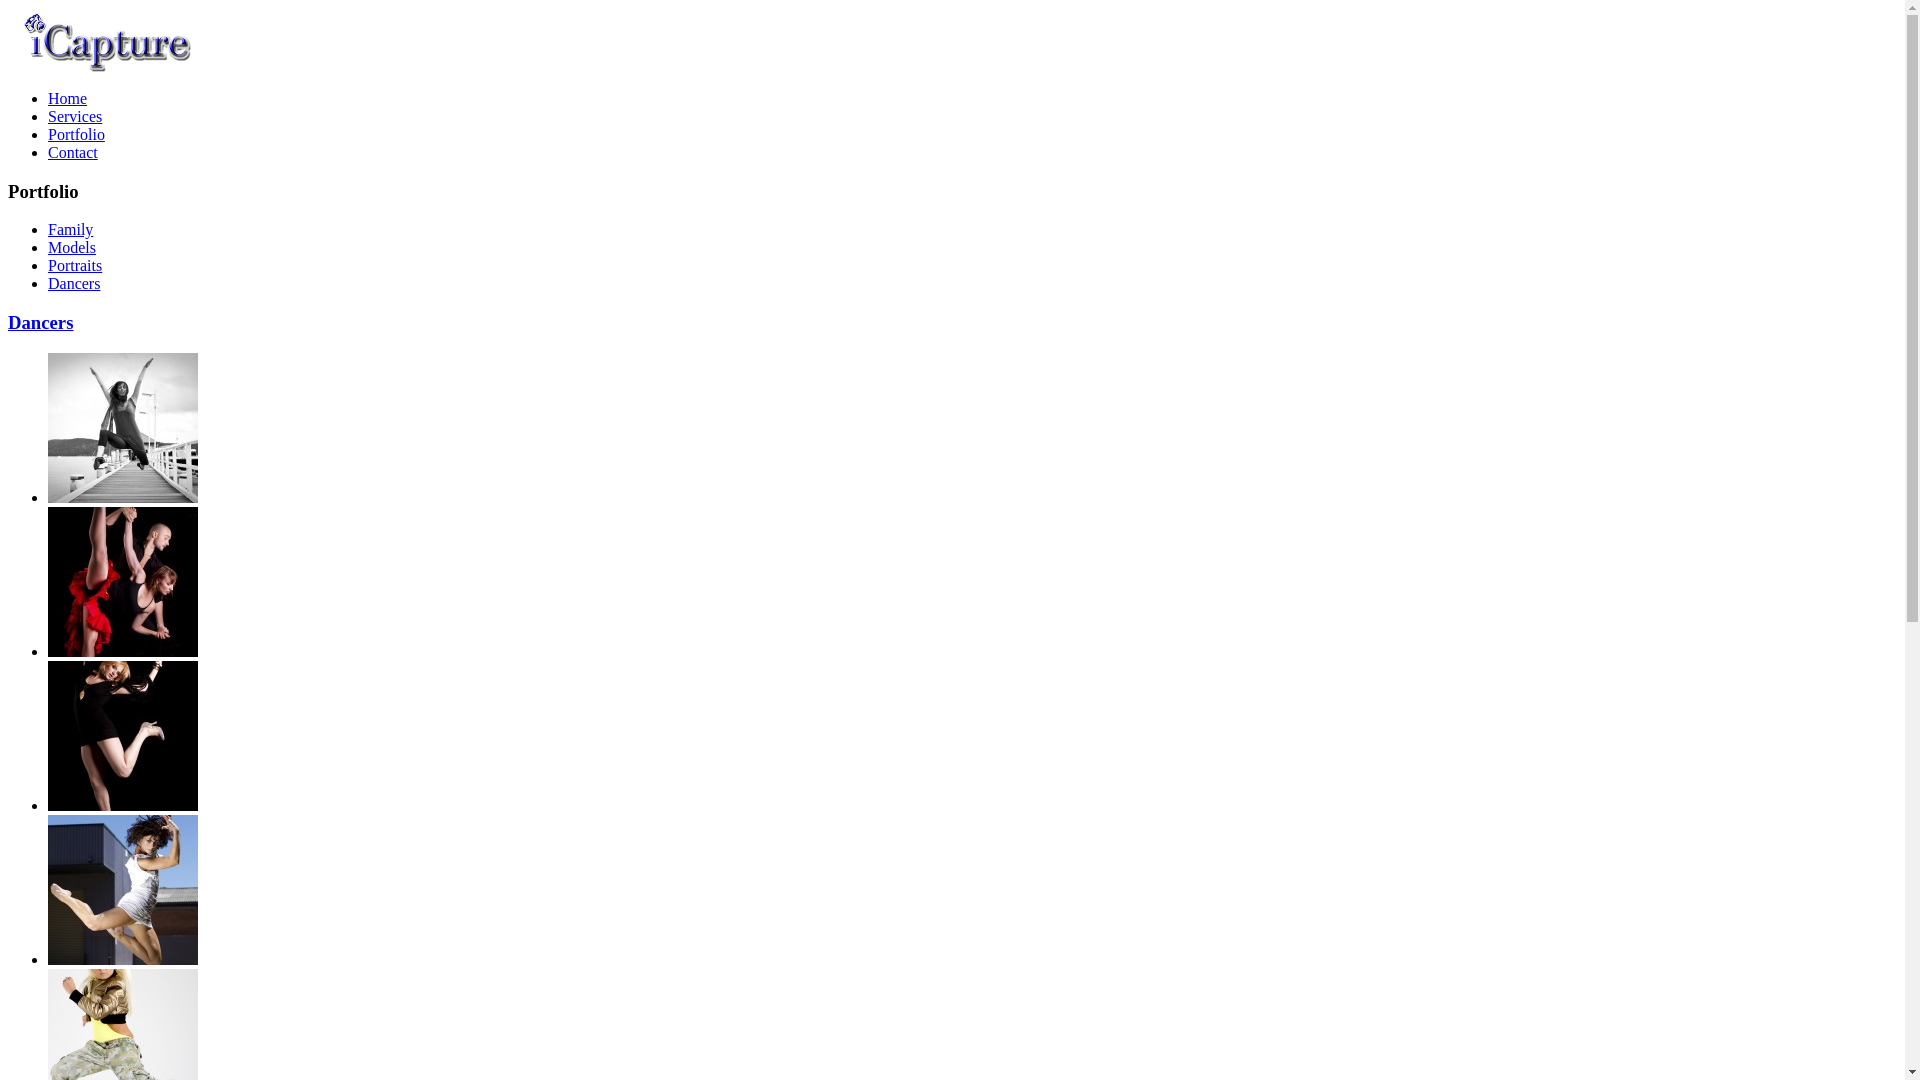  What do you see at coordinates (75, 266) in the screenshot?
I see `Portraits` at bounding box center [75, 266].